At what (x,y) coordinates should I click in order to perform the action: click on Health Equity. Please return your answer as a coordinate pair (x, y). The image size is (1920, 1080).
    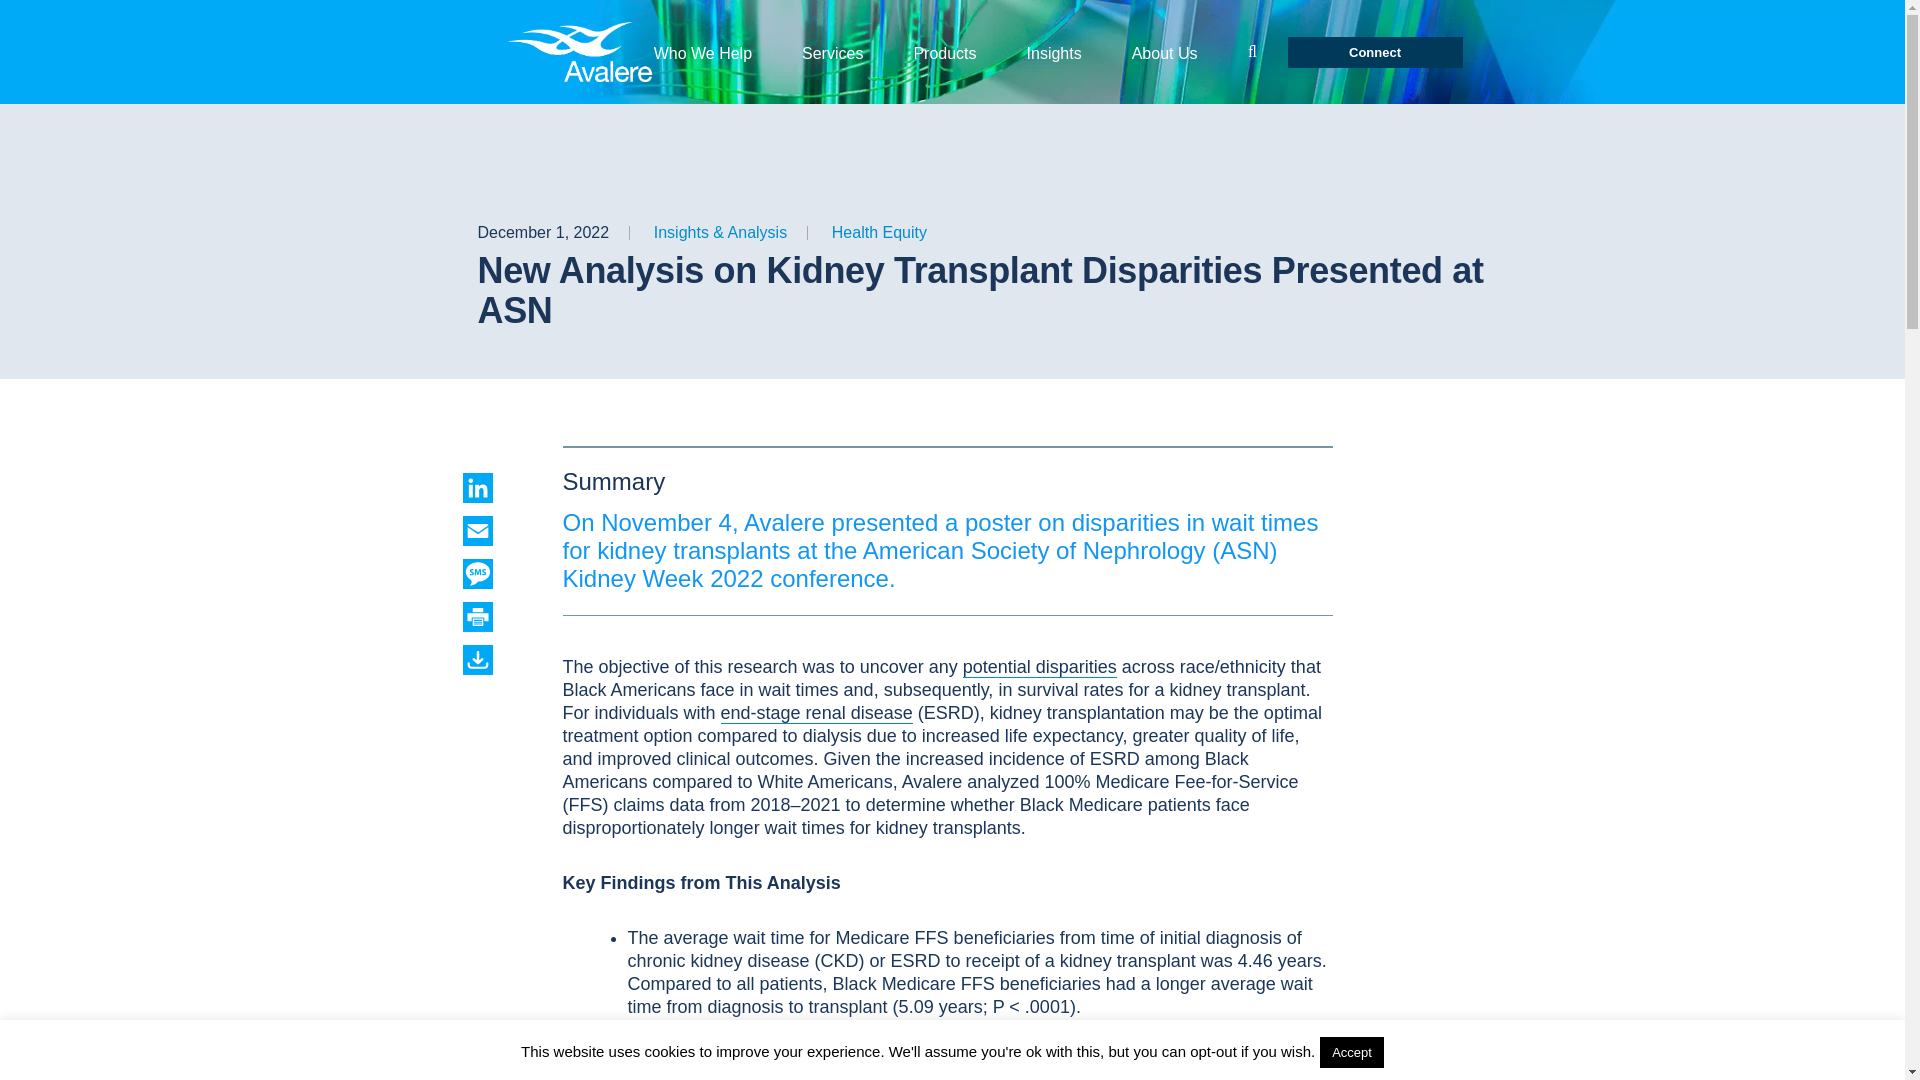
    Looking at the image, I should click on (879, 232).